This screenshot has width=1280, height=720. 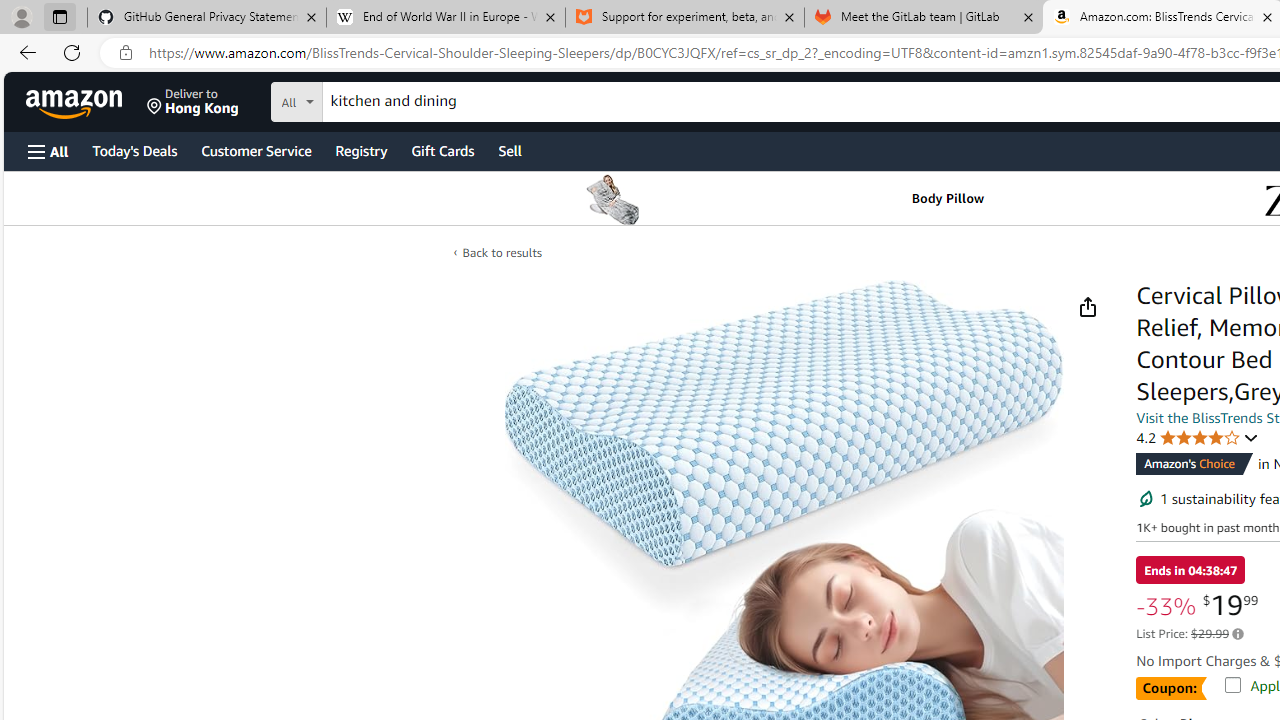 What do you see at coordinates (371, 99) in the screenshot?
I see `Search in` at bounding box center [371, 99].